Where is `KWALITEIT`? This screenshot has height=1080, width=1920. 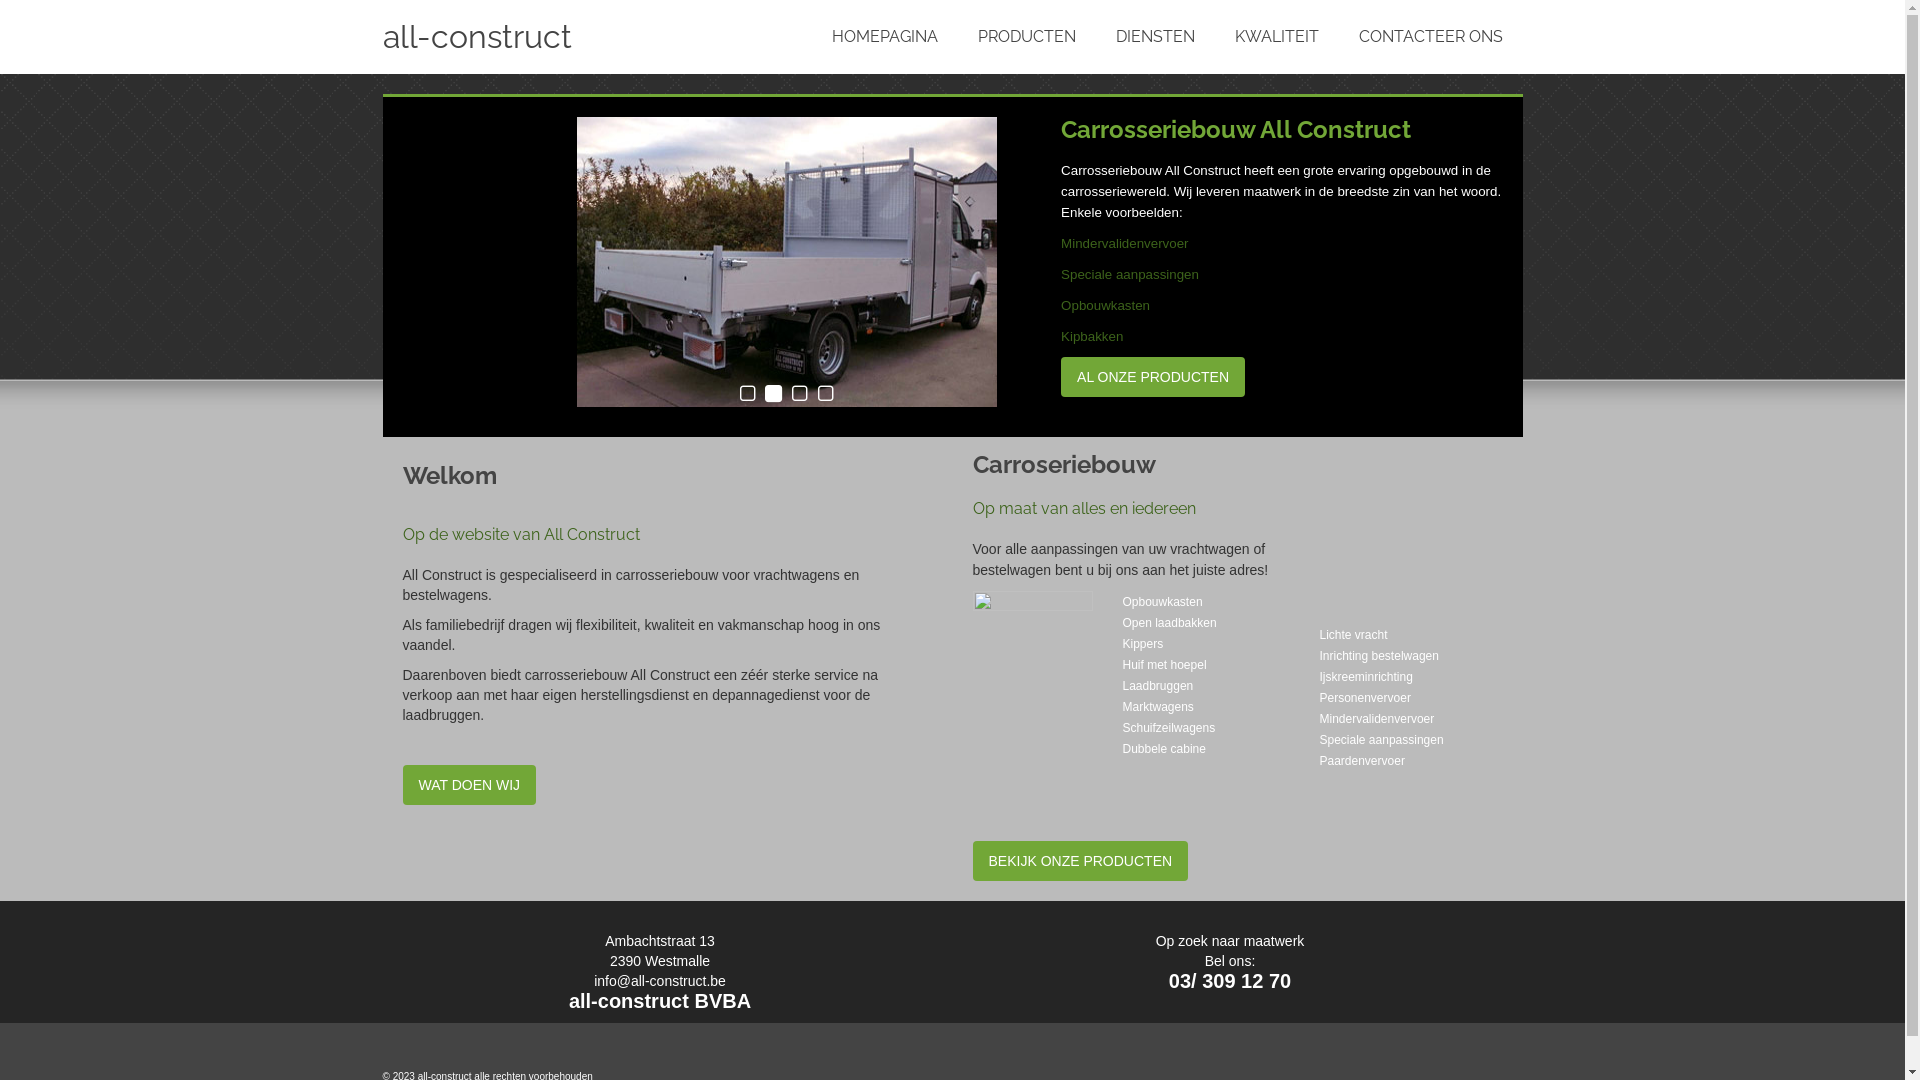 KWALITEIT is located at coordinates (1276, 37).